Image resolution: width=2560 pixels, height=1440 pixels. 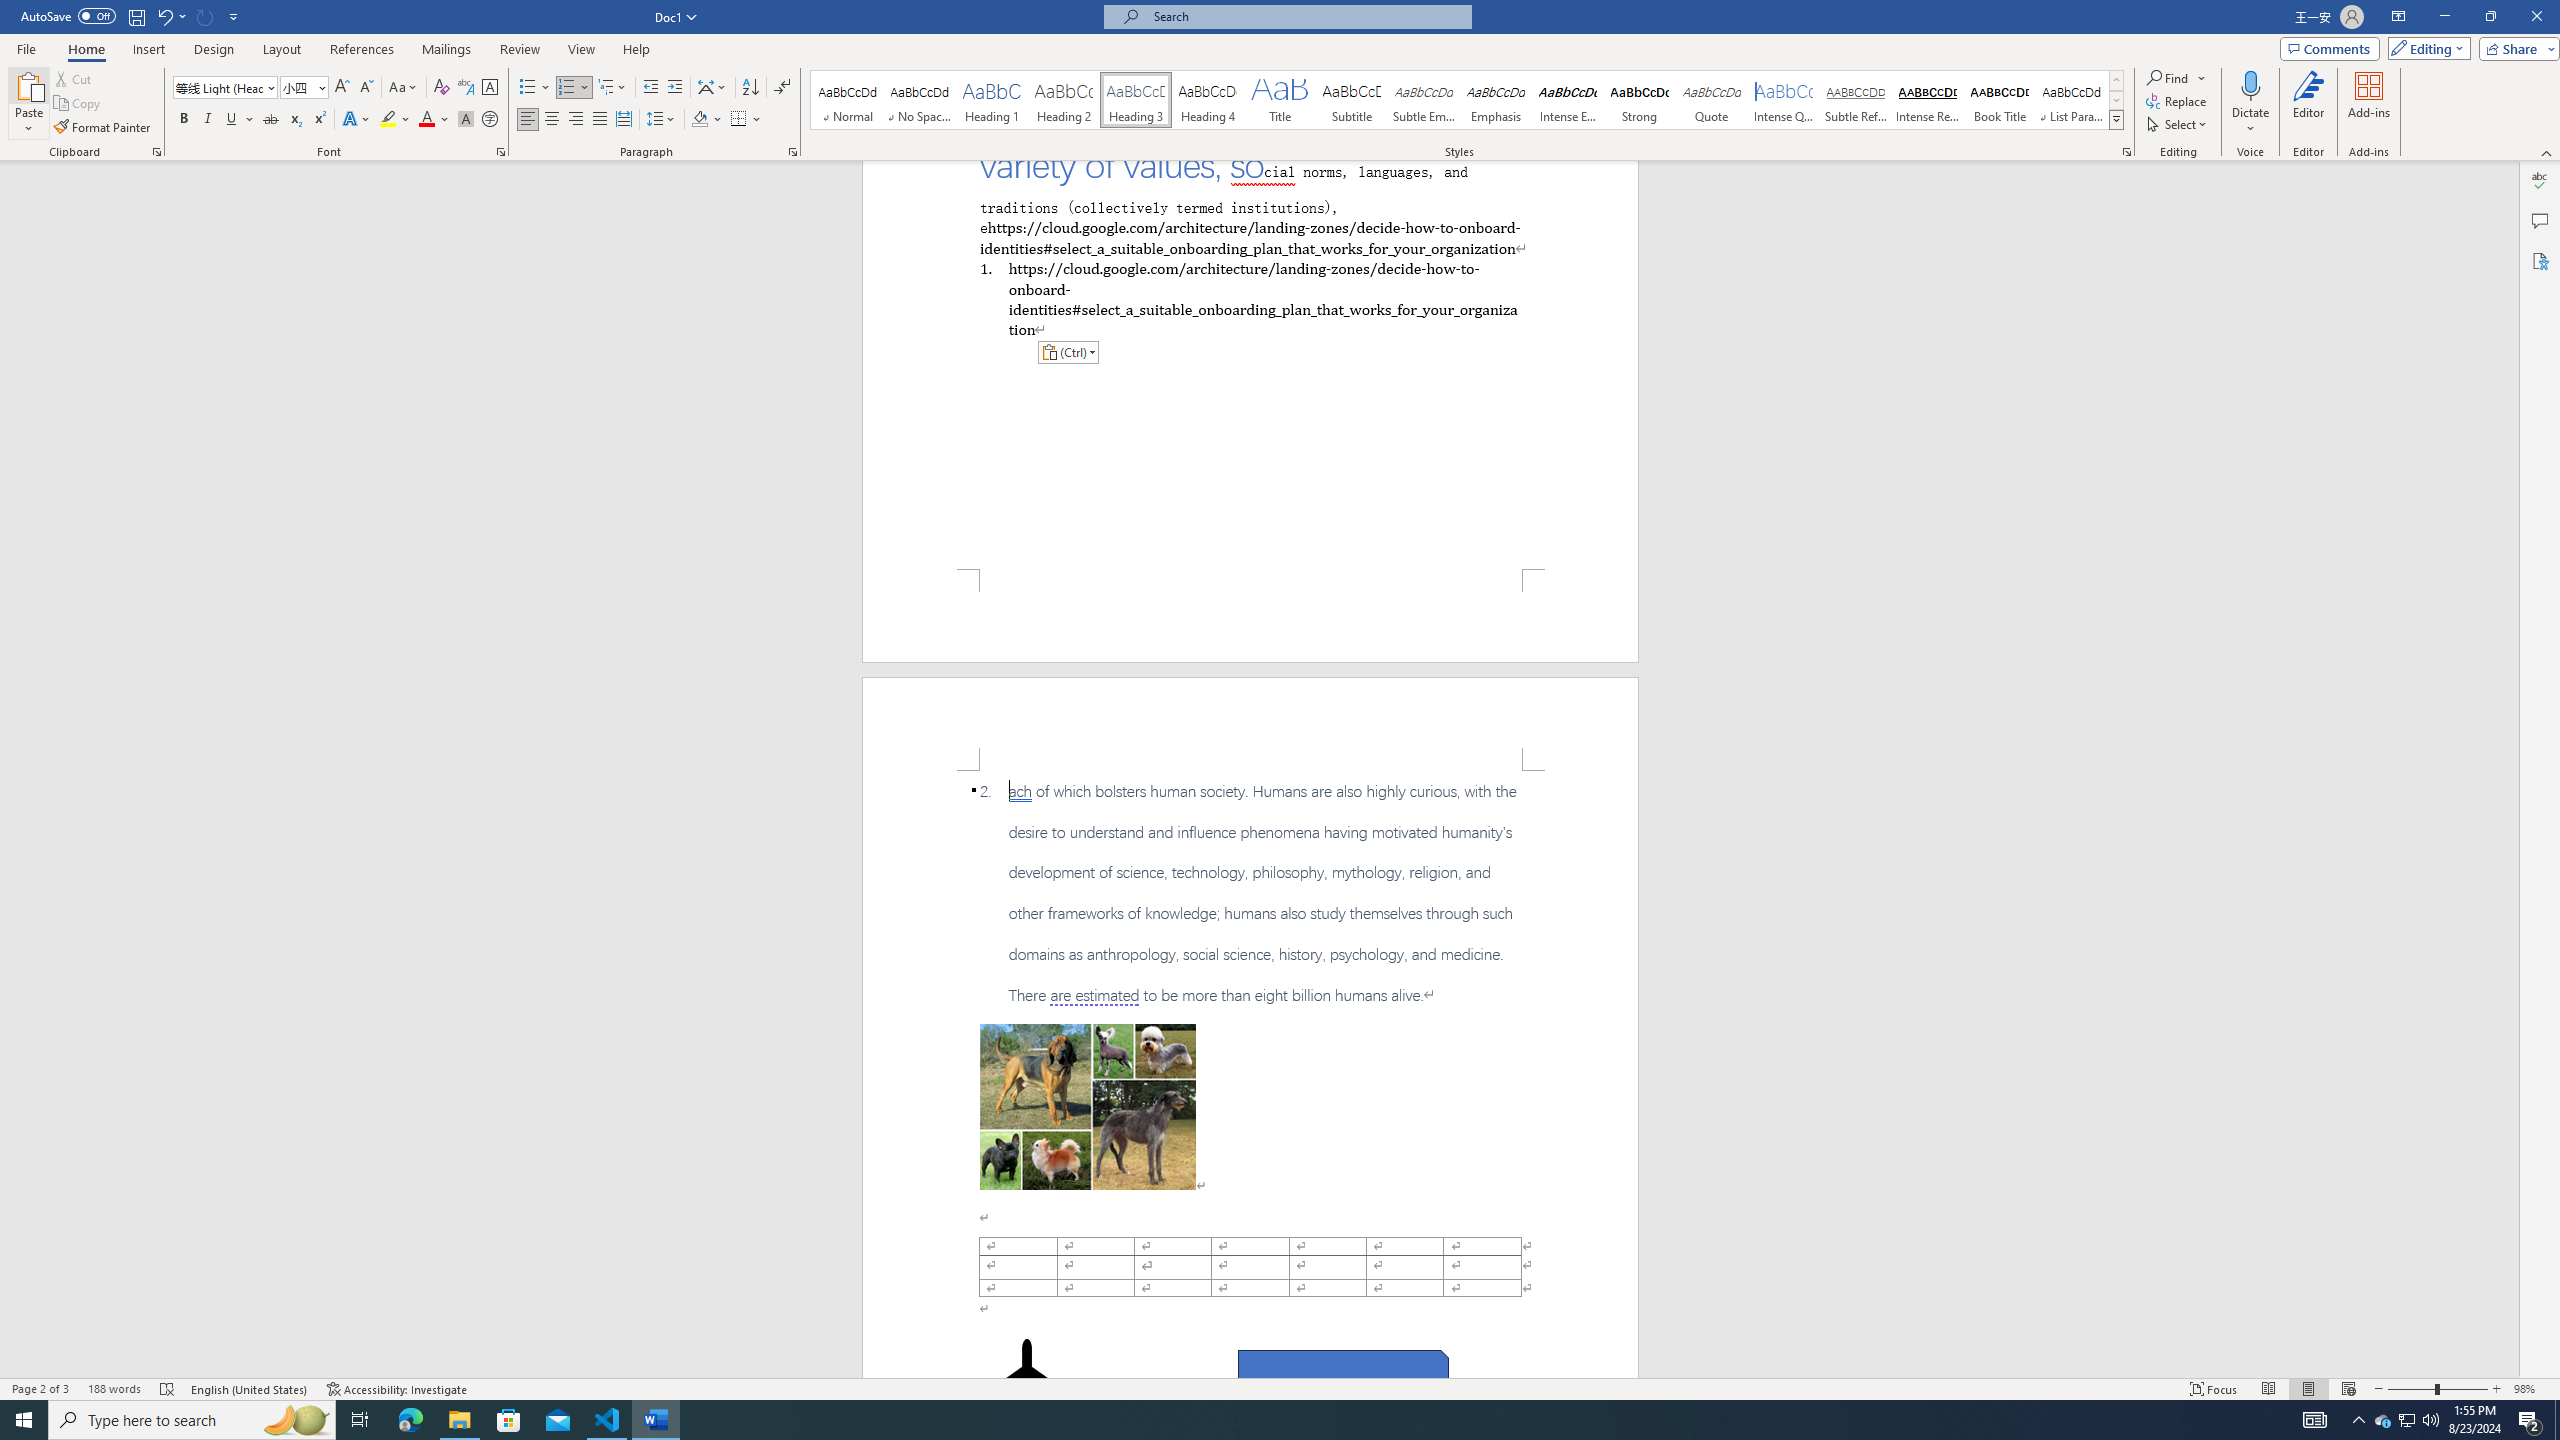 What do you see at coordinates (398, 1389) in the screenshot?
I see `Accessibility Checker Accessibility: Investigate` at bounding box center [398, 1389].